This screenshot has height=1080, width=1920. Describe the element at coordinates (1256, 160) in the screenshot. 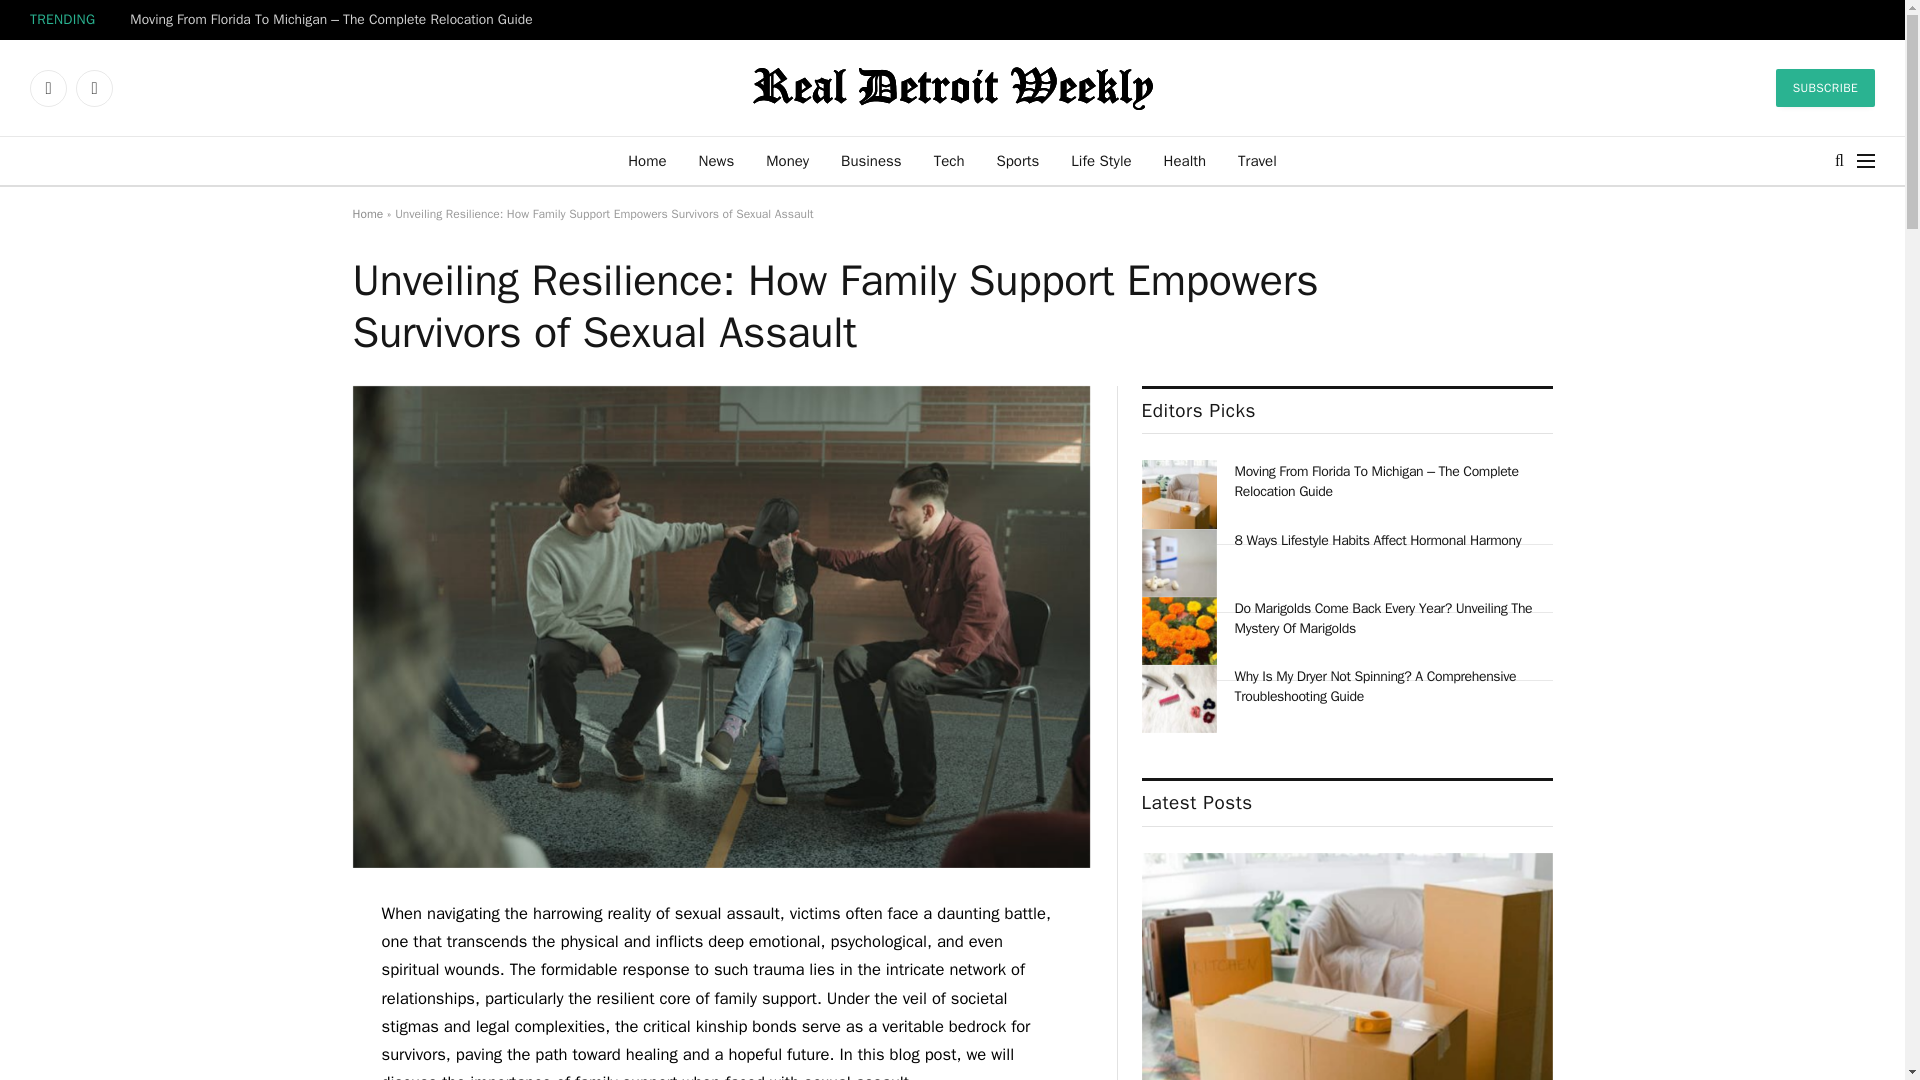

I see `Travel` at that location.